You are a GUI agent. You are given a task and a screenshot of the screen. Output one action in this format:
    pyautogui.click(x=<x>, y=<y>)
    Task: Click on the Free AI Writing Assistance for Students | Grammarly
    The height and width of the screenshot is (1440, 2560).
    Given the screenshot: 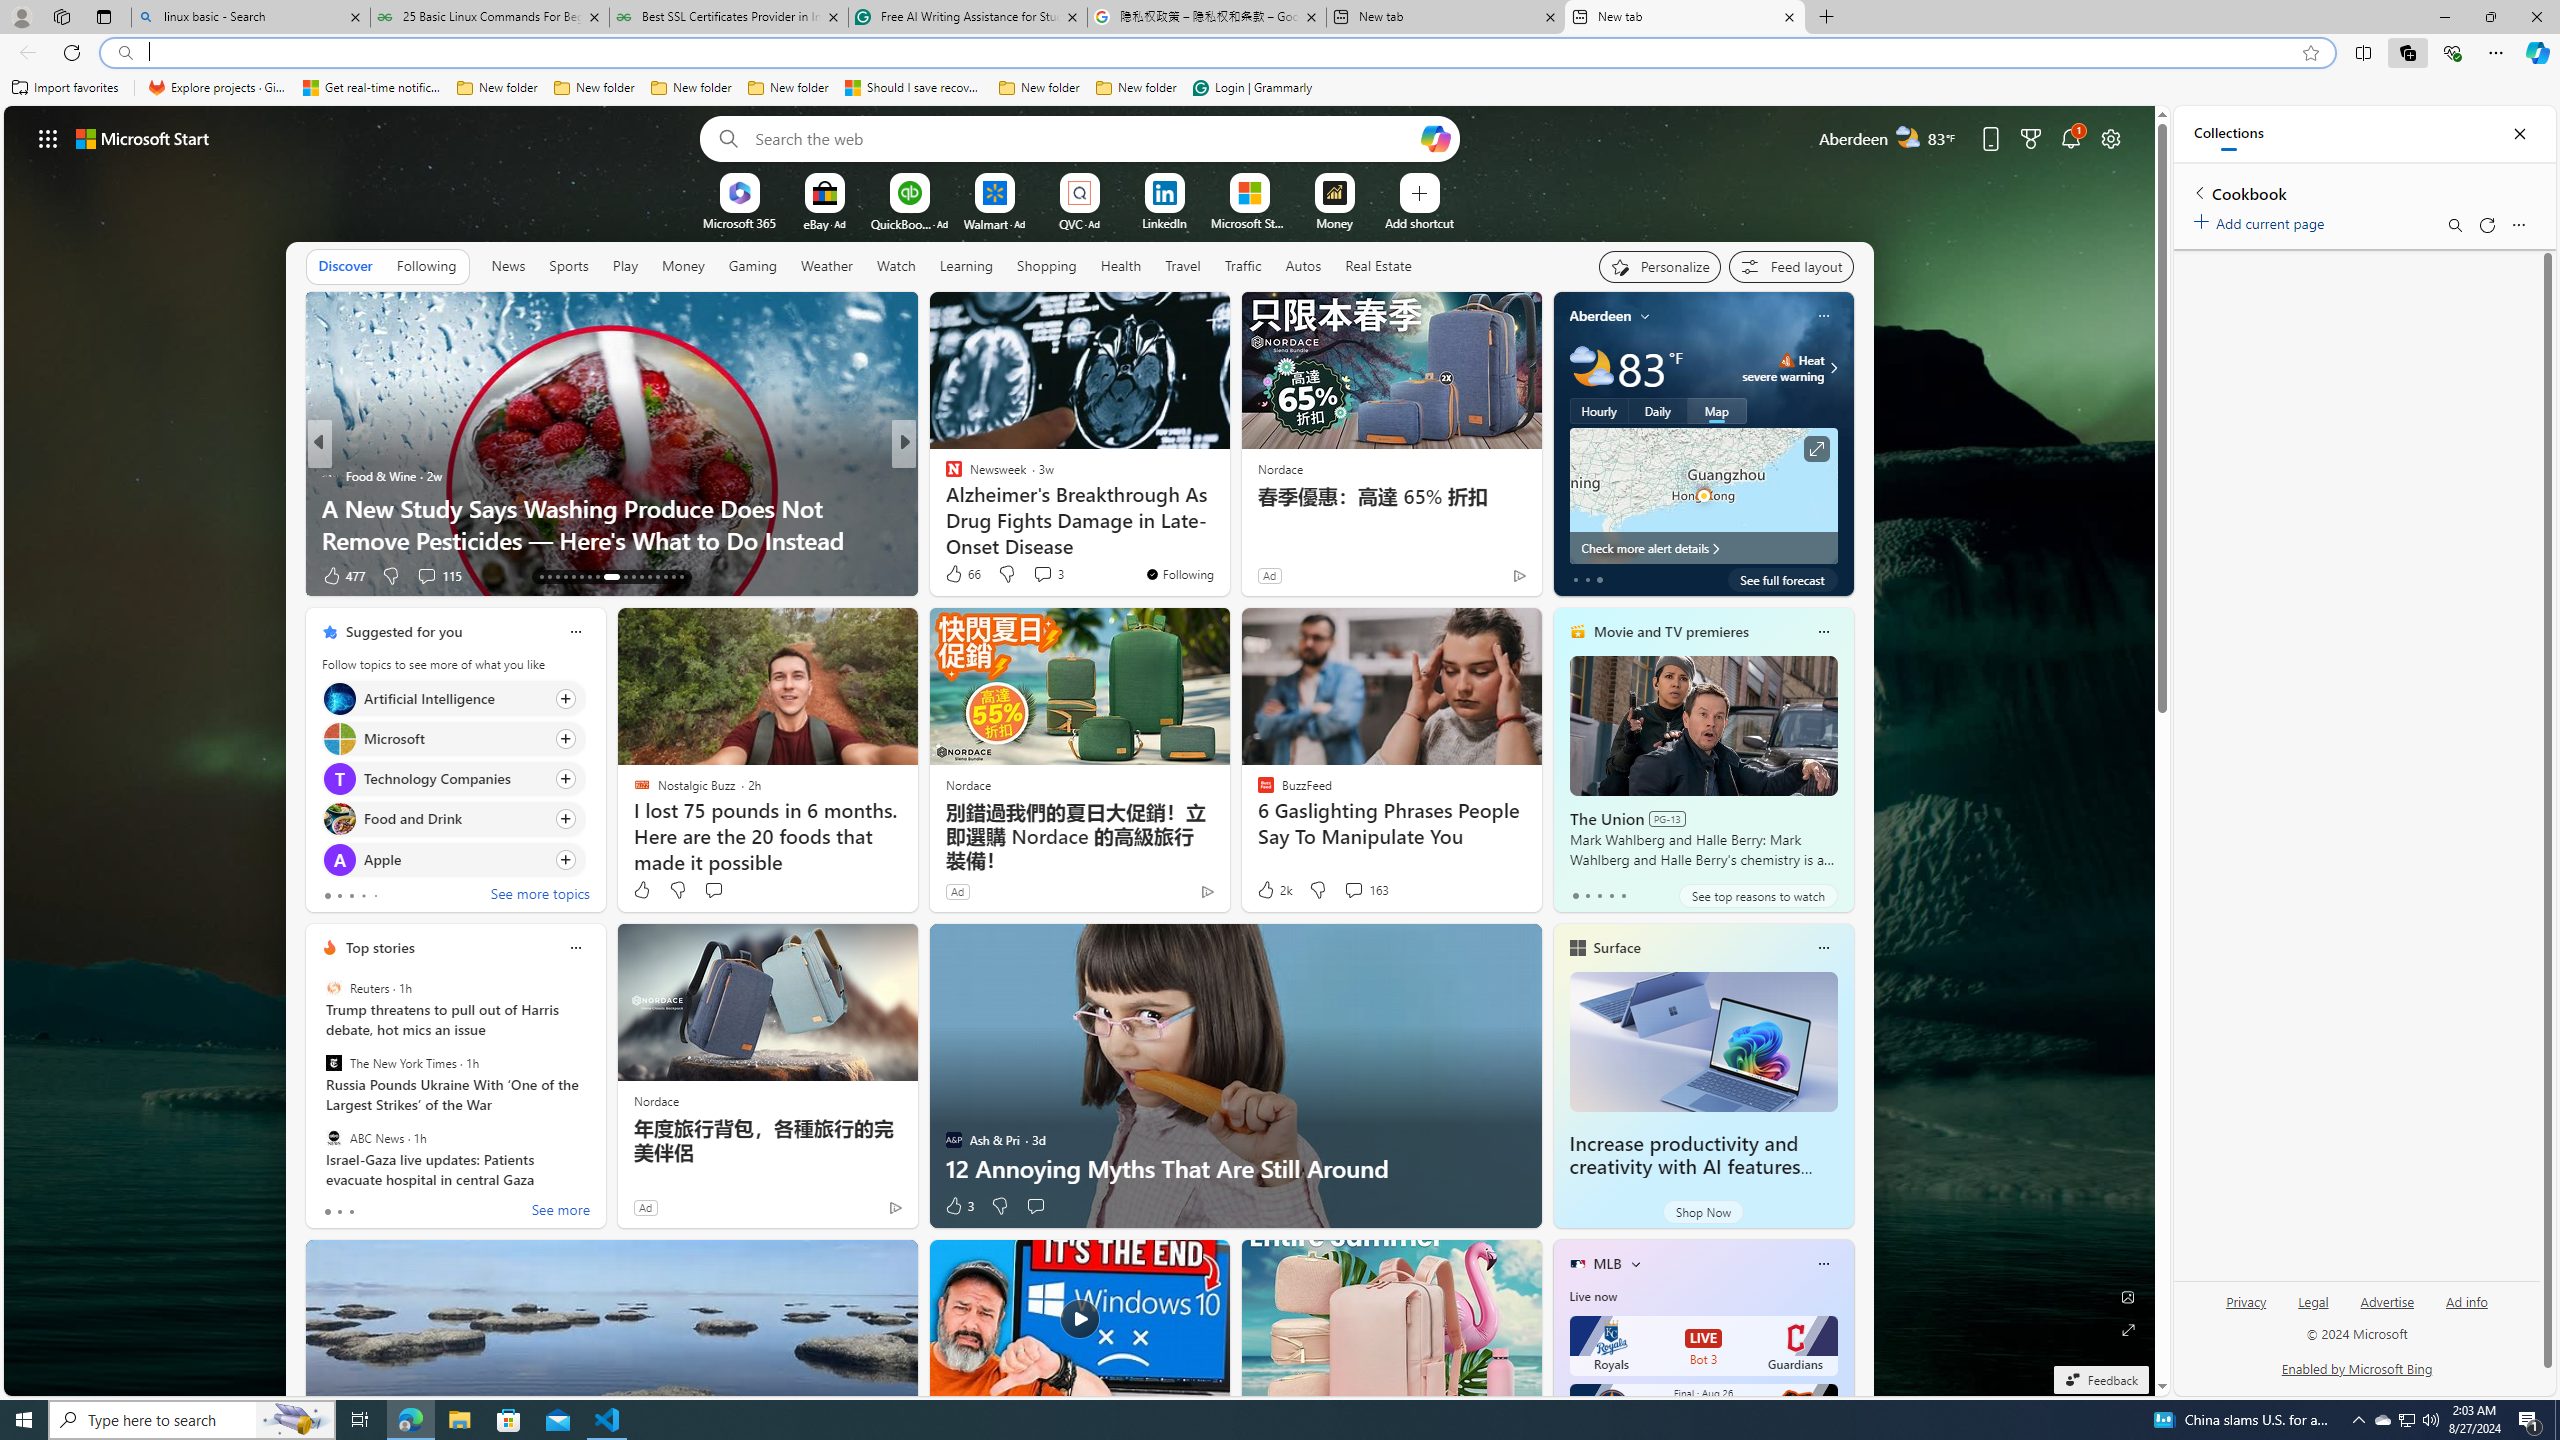 What is the action you would take?
    pyautogui.click(x=967, y=17)
    